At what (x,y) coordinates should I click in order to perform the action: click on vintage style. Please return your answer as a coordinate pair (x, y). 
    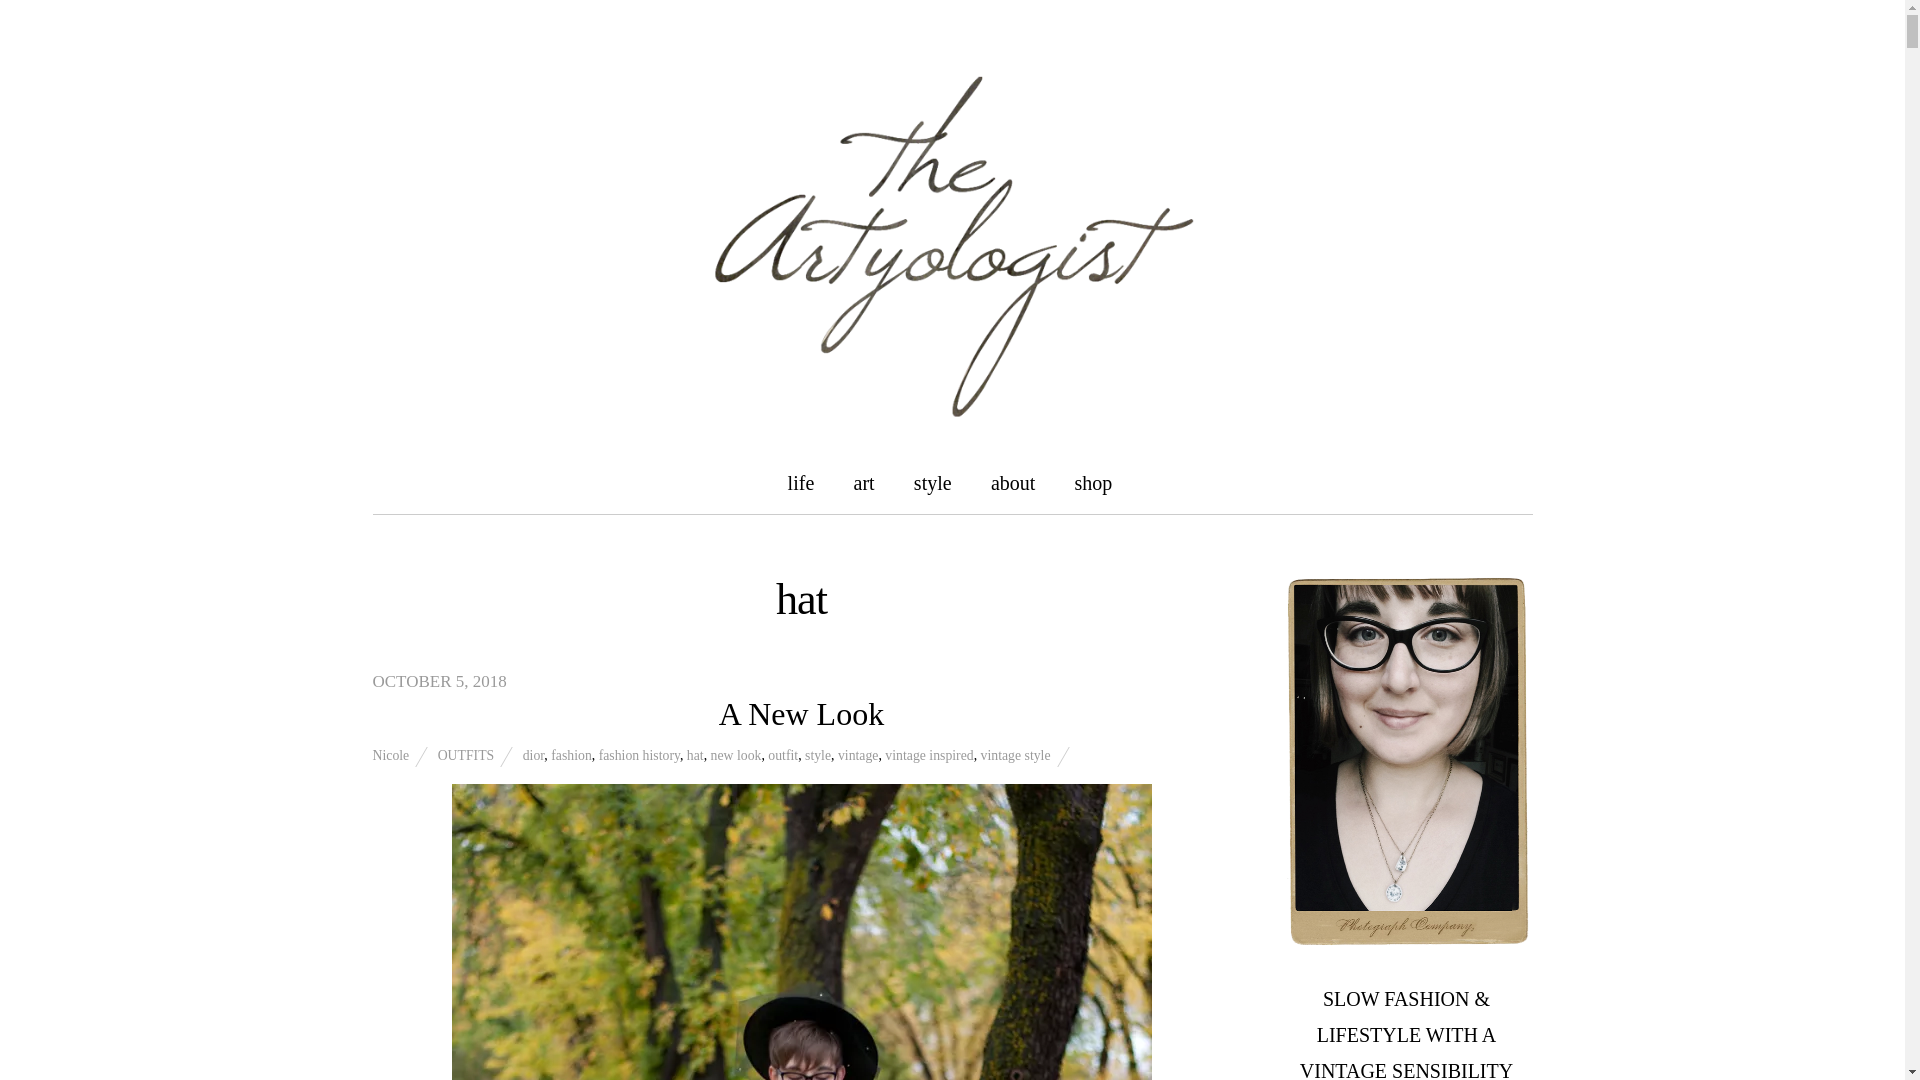
    Looking at the image, I should click on (1016, 755).